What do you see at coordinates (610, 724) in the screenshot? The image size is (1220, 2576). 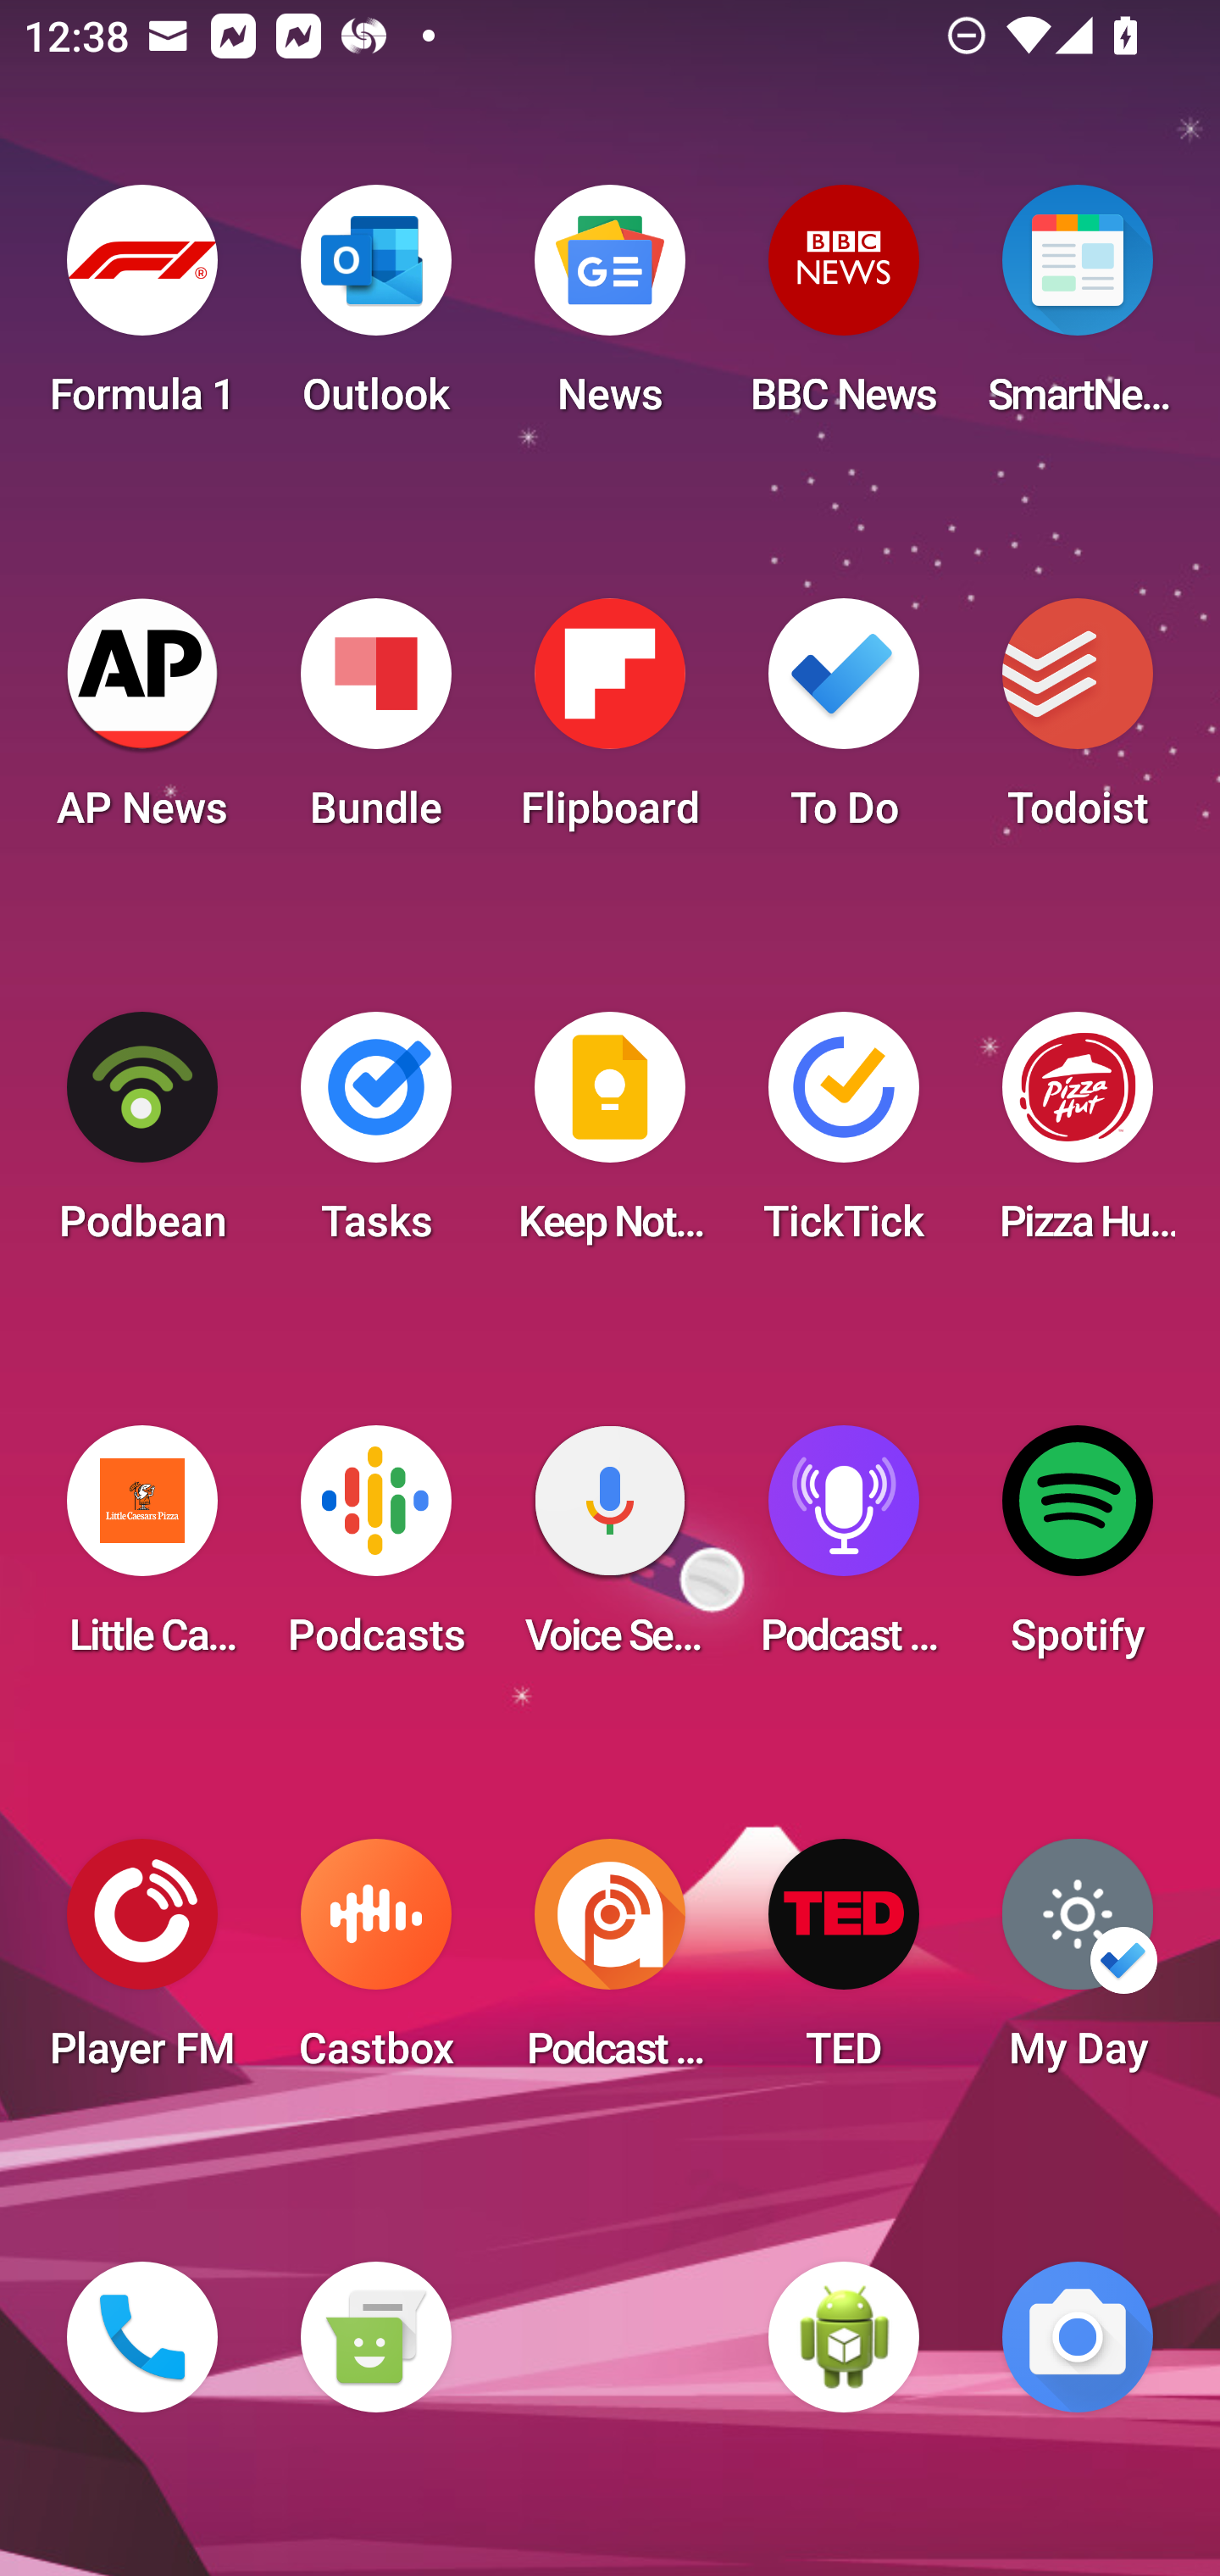 I see `Flipboard` at bounding box center [610, 724].